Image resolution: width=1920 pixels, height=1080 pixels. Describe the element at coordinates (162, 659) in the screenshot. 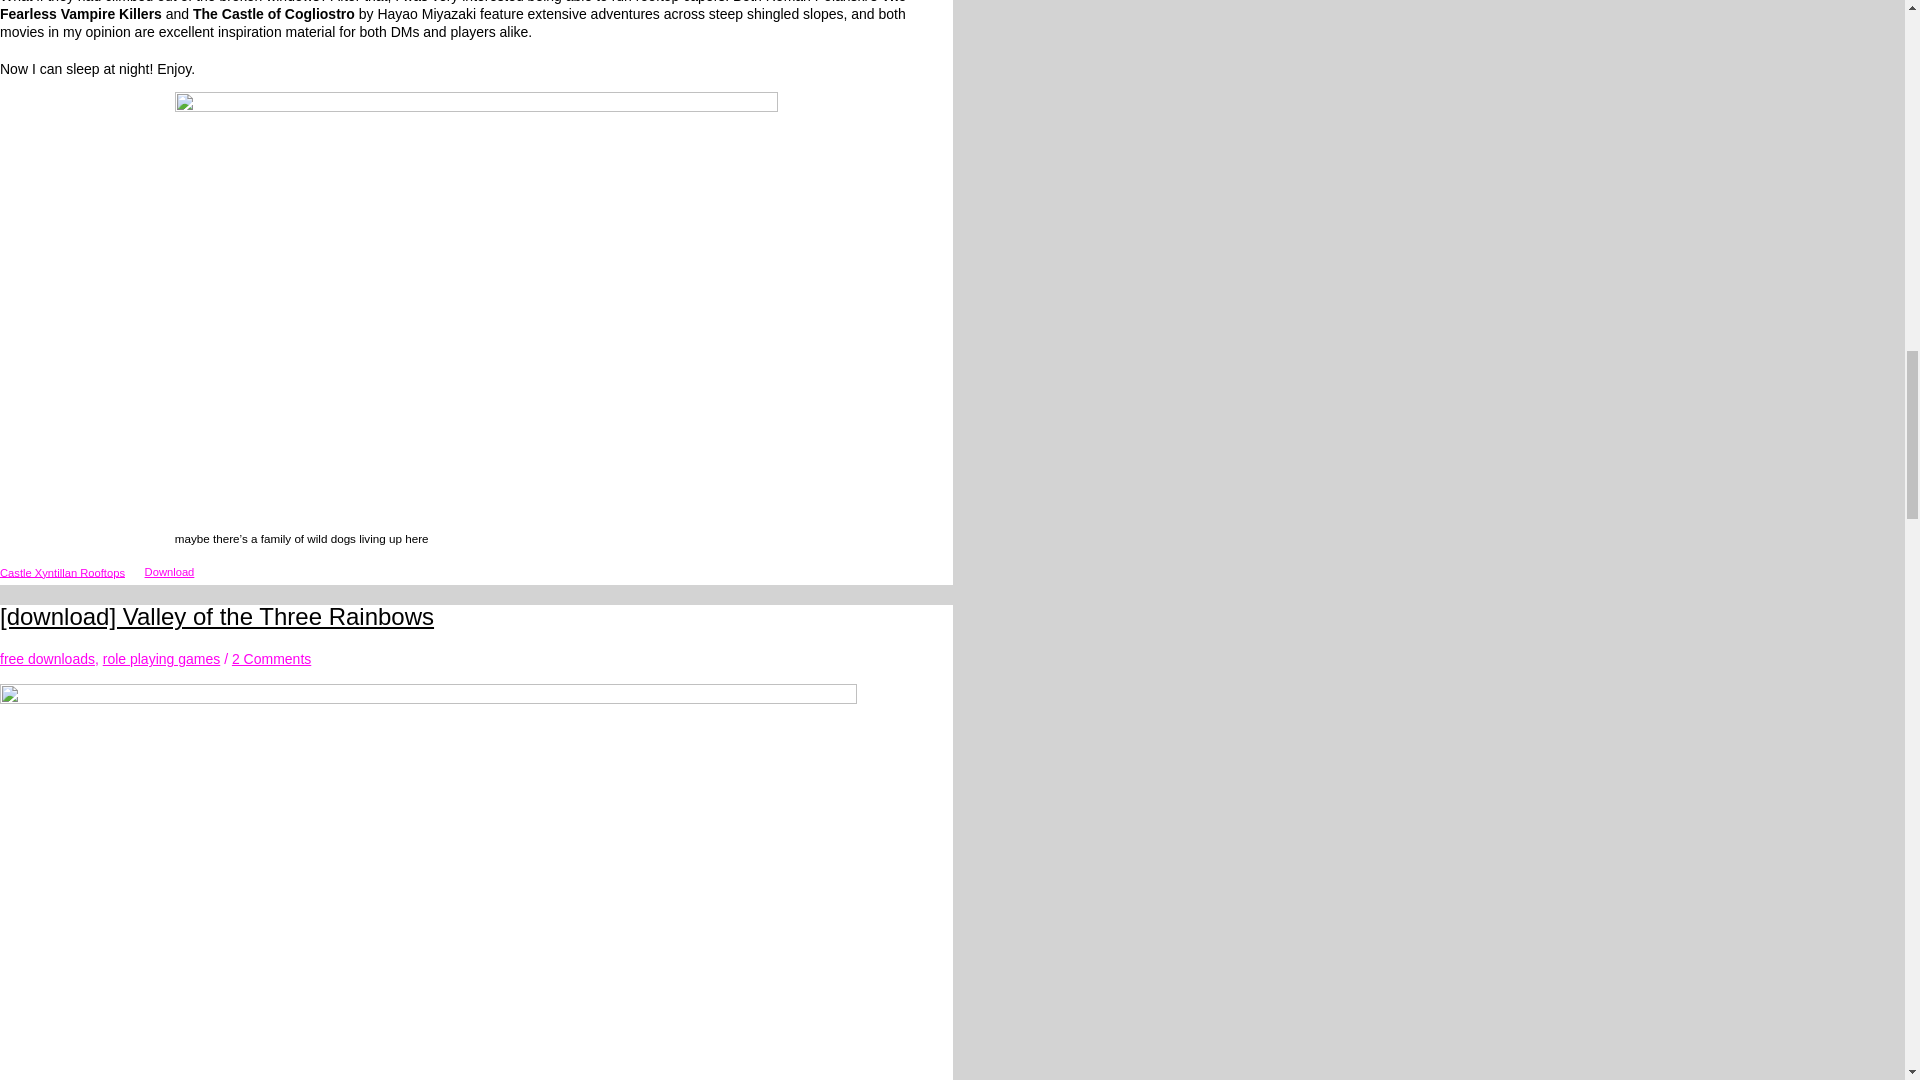

I see `role playing games` at that location.